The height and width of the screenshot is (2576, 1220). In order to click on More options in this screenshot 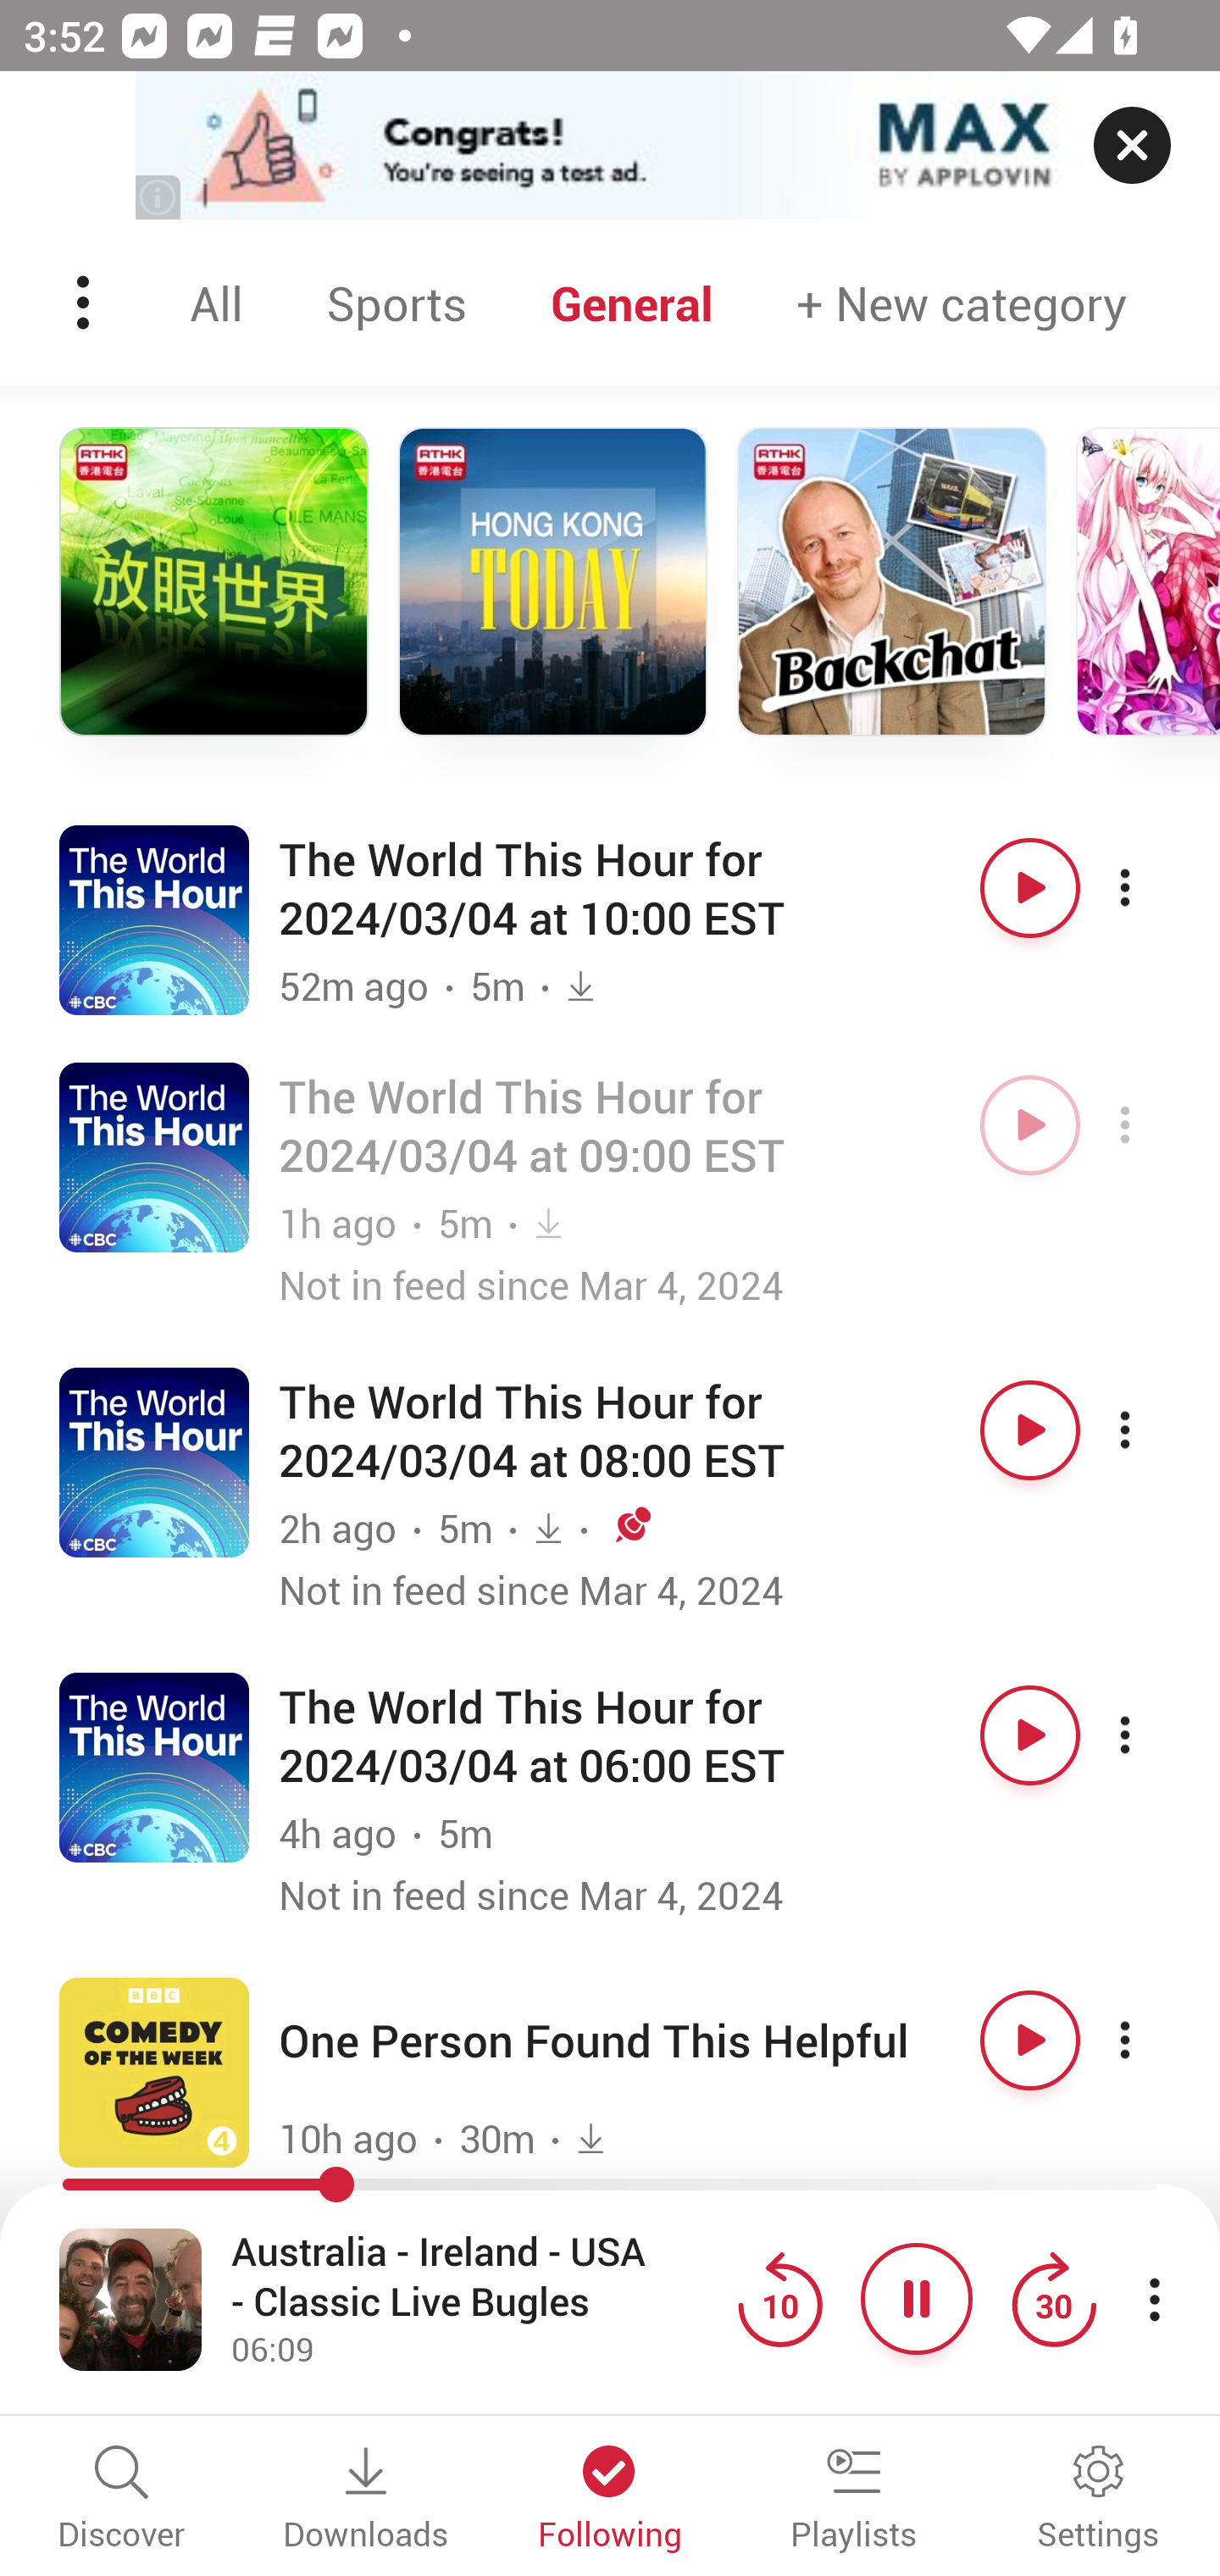, I will do `click(1154, 1430)`.